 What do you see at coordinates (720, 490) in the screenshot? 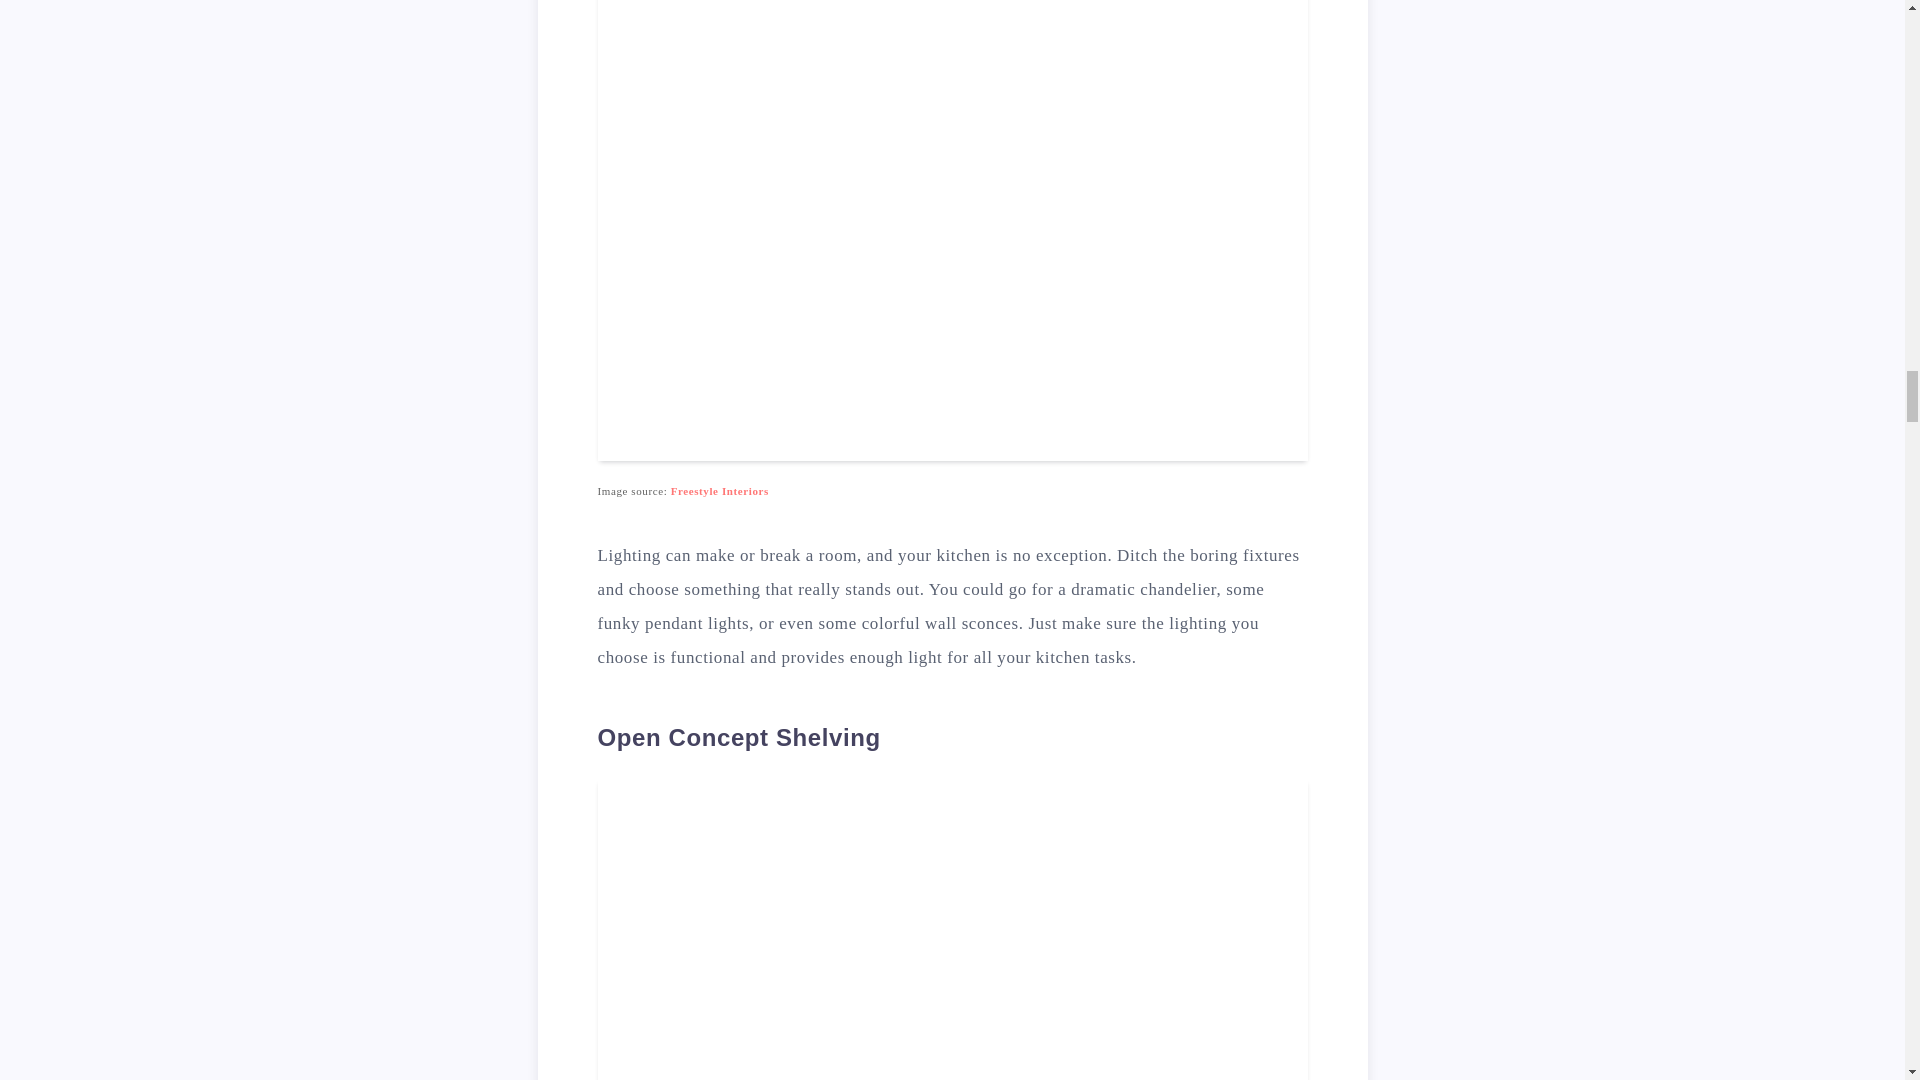
I see `Freestyle Interiors` at bounding box center [720, 490].